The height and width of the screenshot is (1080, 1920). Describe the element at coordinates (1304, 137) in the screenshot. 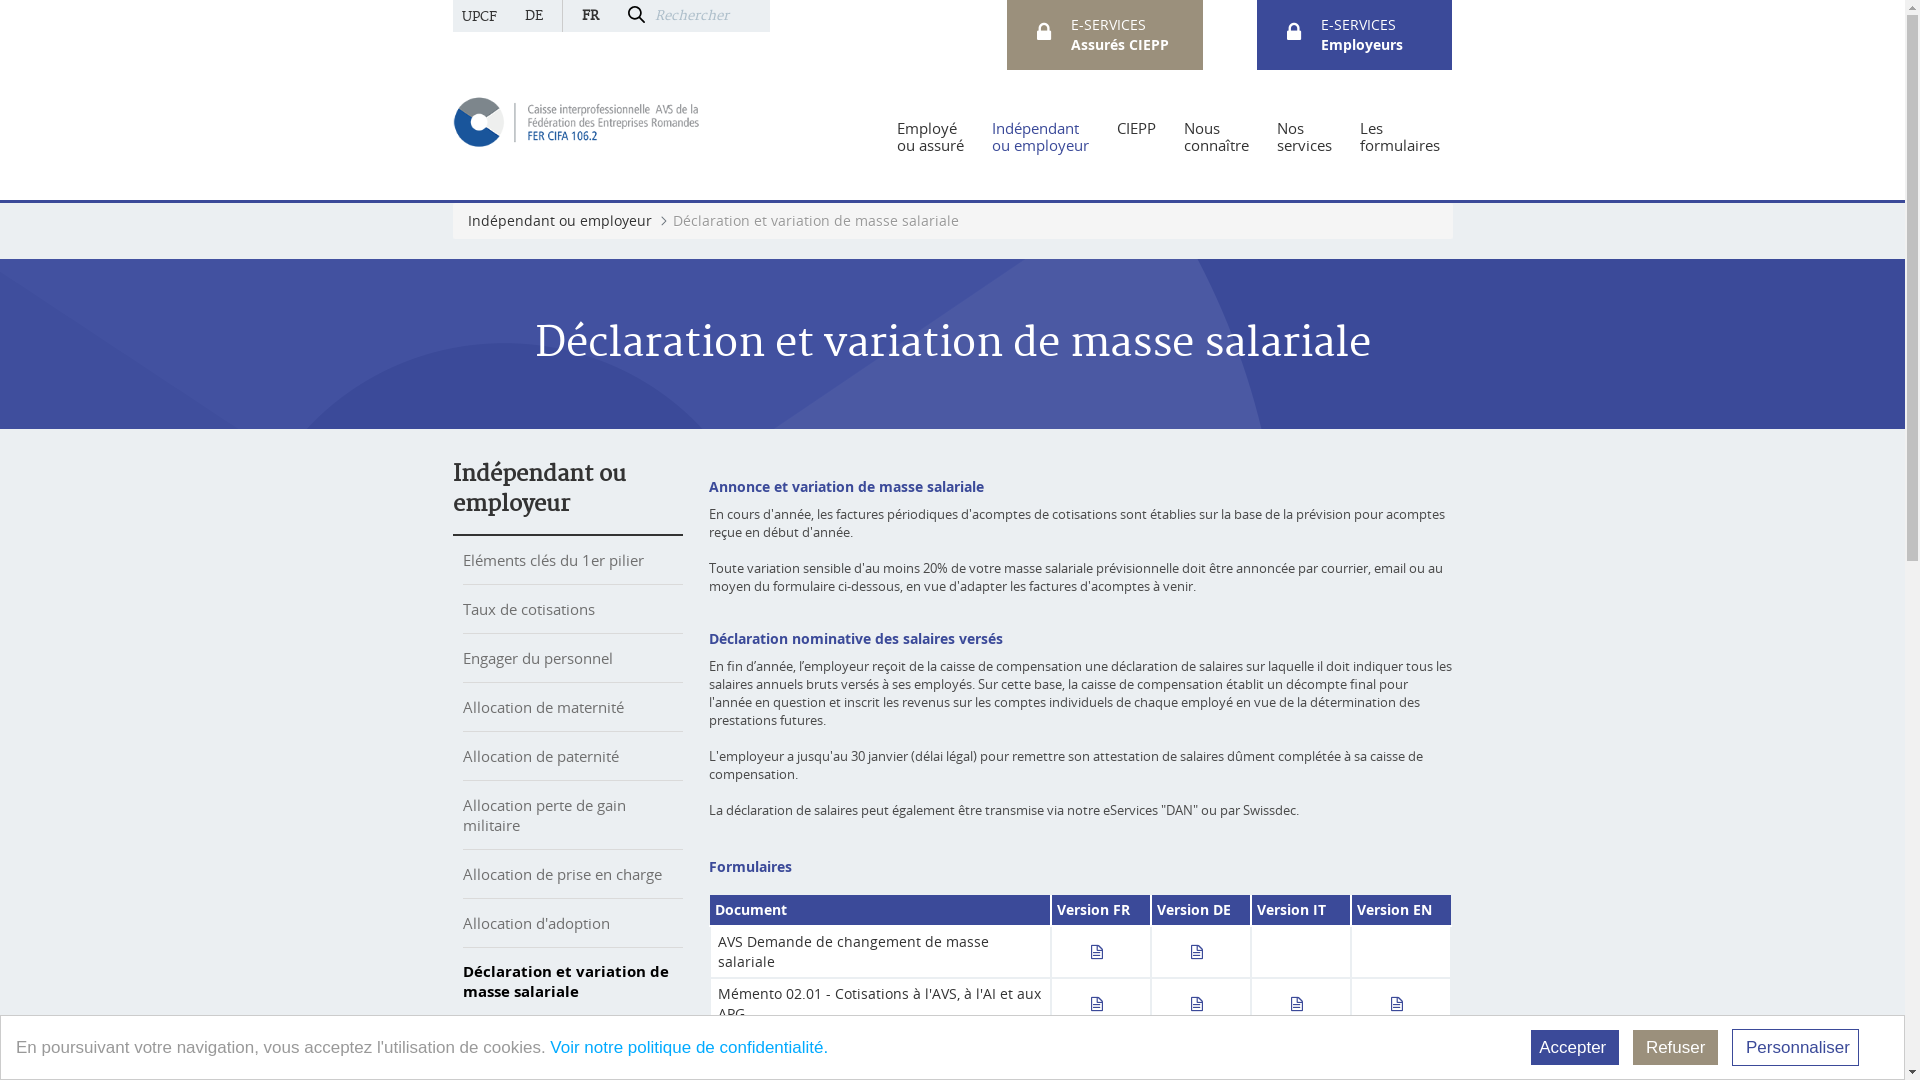

I see `Nos
services` at that location.